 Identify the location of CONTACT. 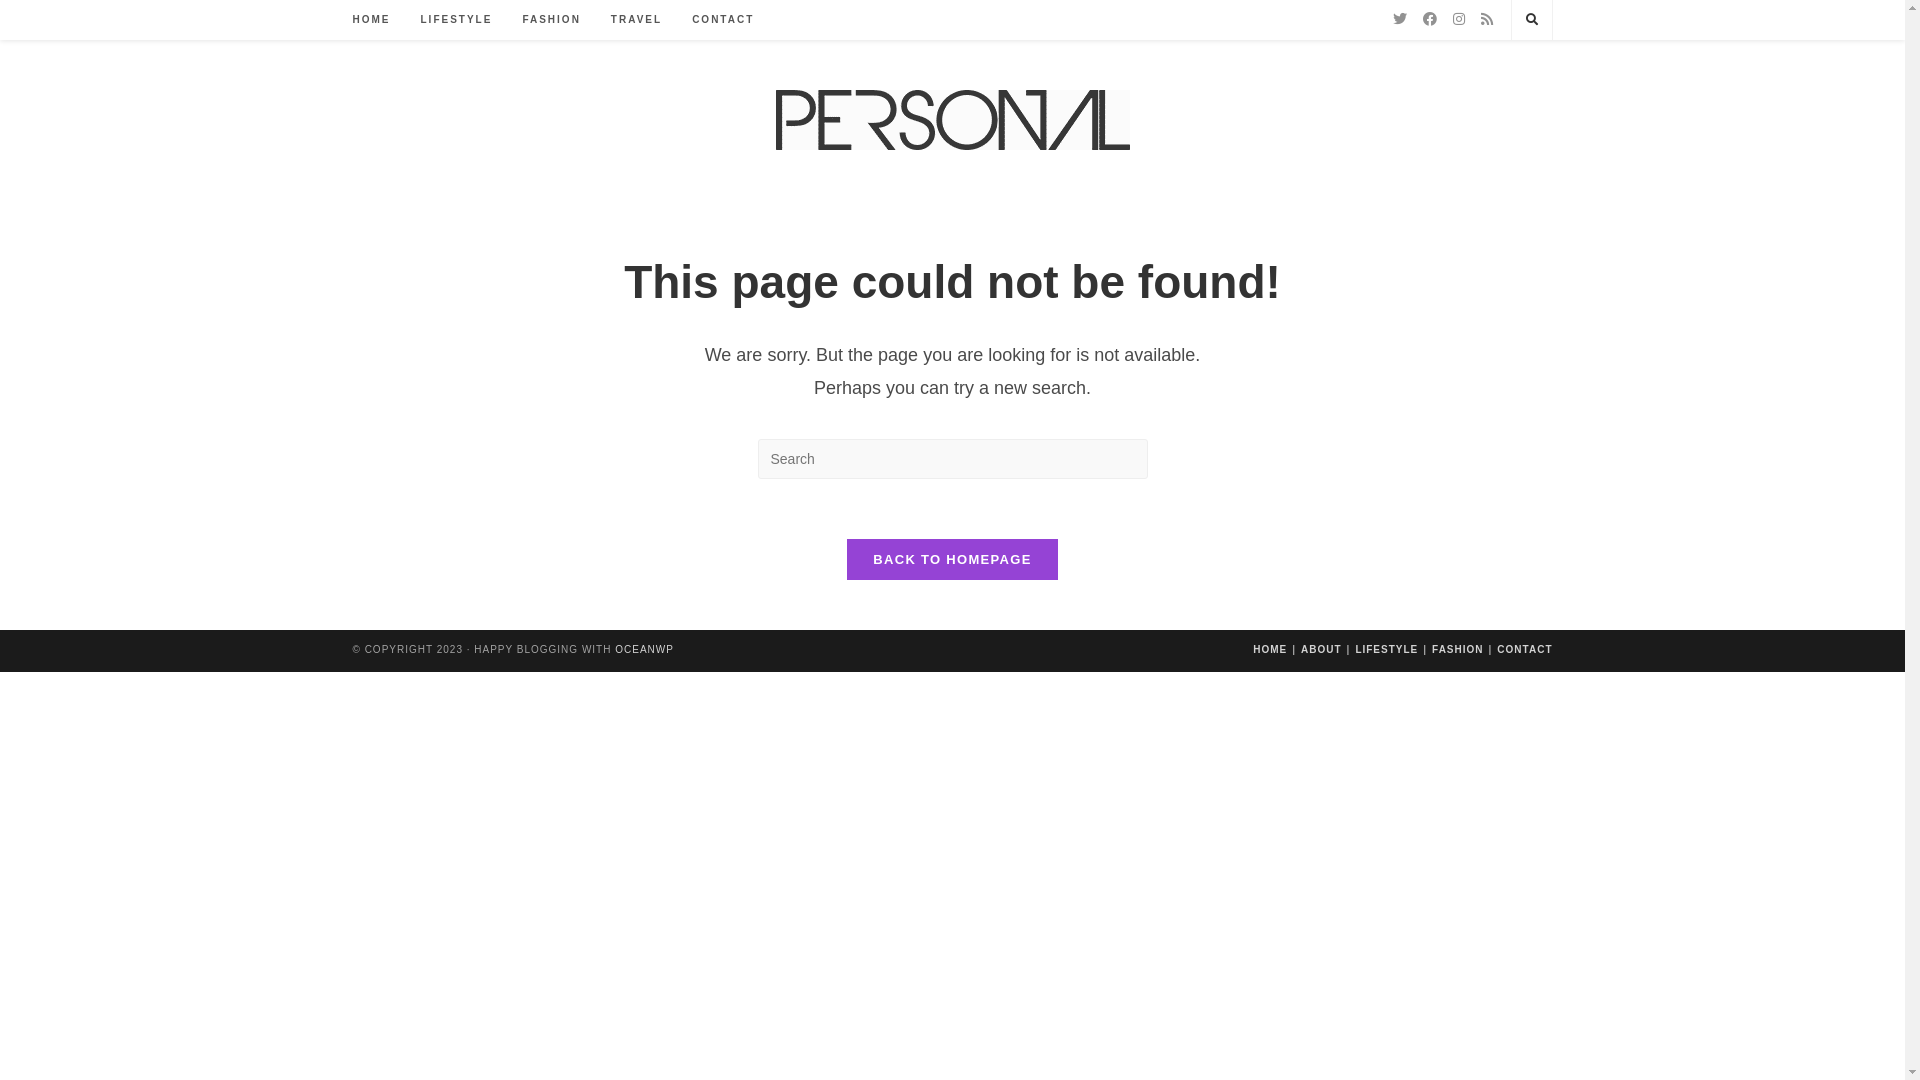
(1524, 650).